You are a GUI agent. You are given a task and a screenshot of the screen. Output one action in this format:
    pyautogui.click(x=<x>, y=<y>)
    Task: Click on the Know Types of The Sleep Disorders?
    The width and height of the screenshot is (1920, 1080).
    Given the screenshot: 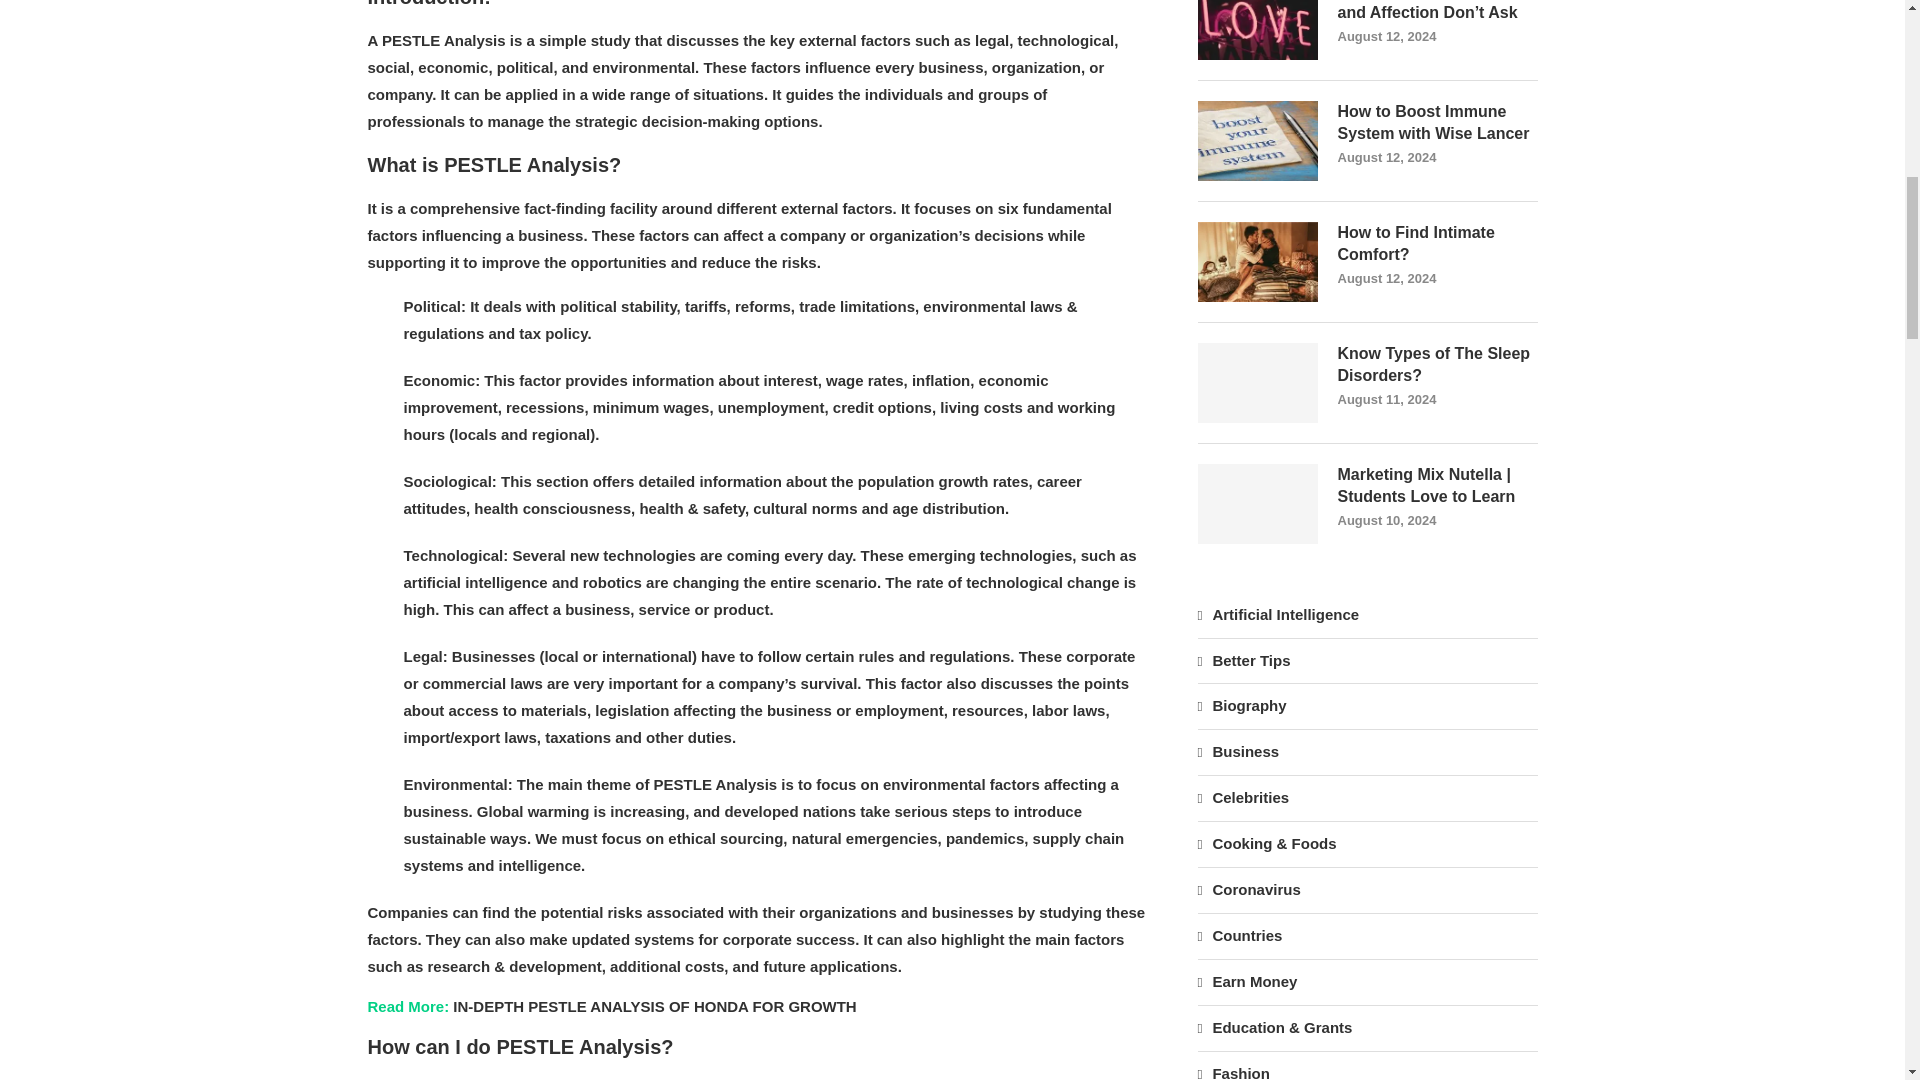 What is the action you would take?
    pyautogui.click(x=1438, y=365)
    